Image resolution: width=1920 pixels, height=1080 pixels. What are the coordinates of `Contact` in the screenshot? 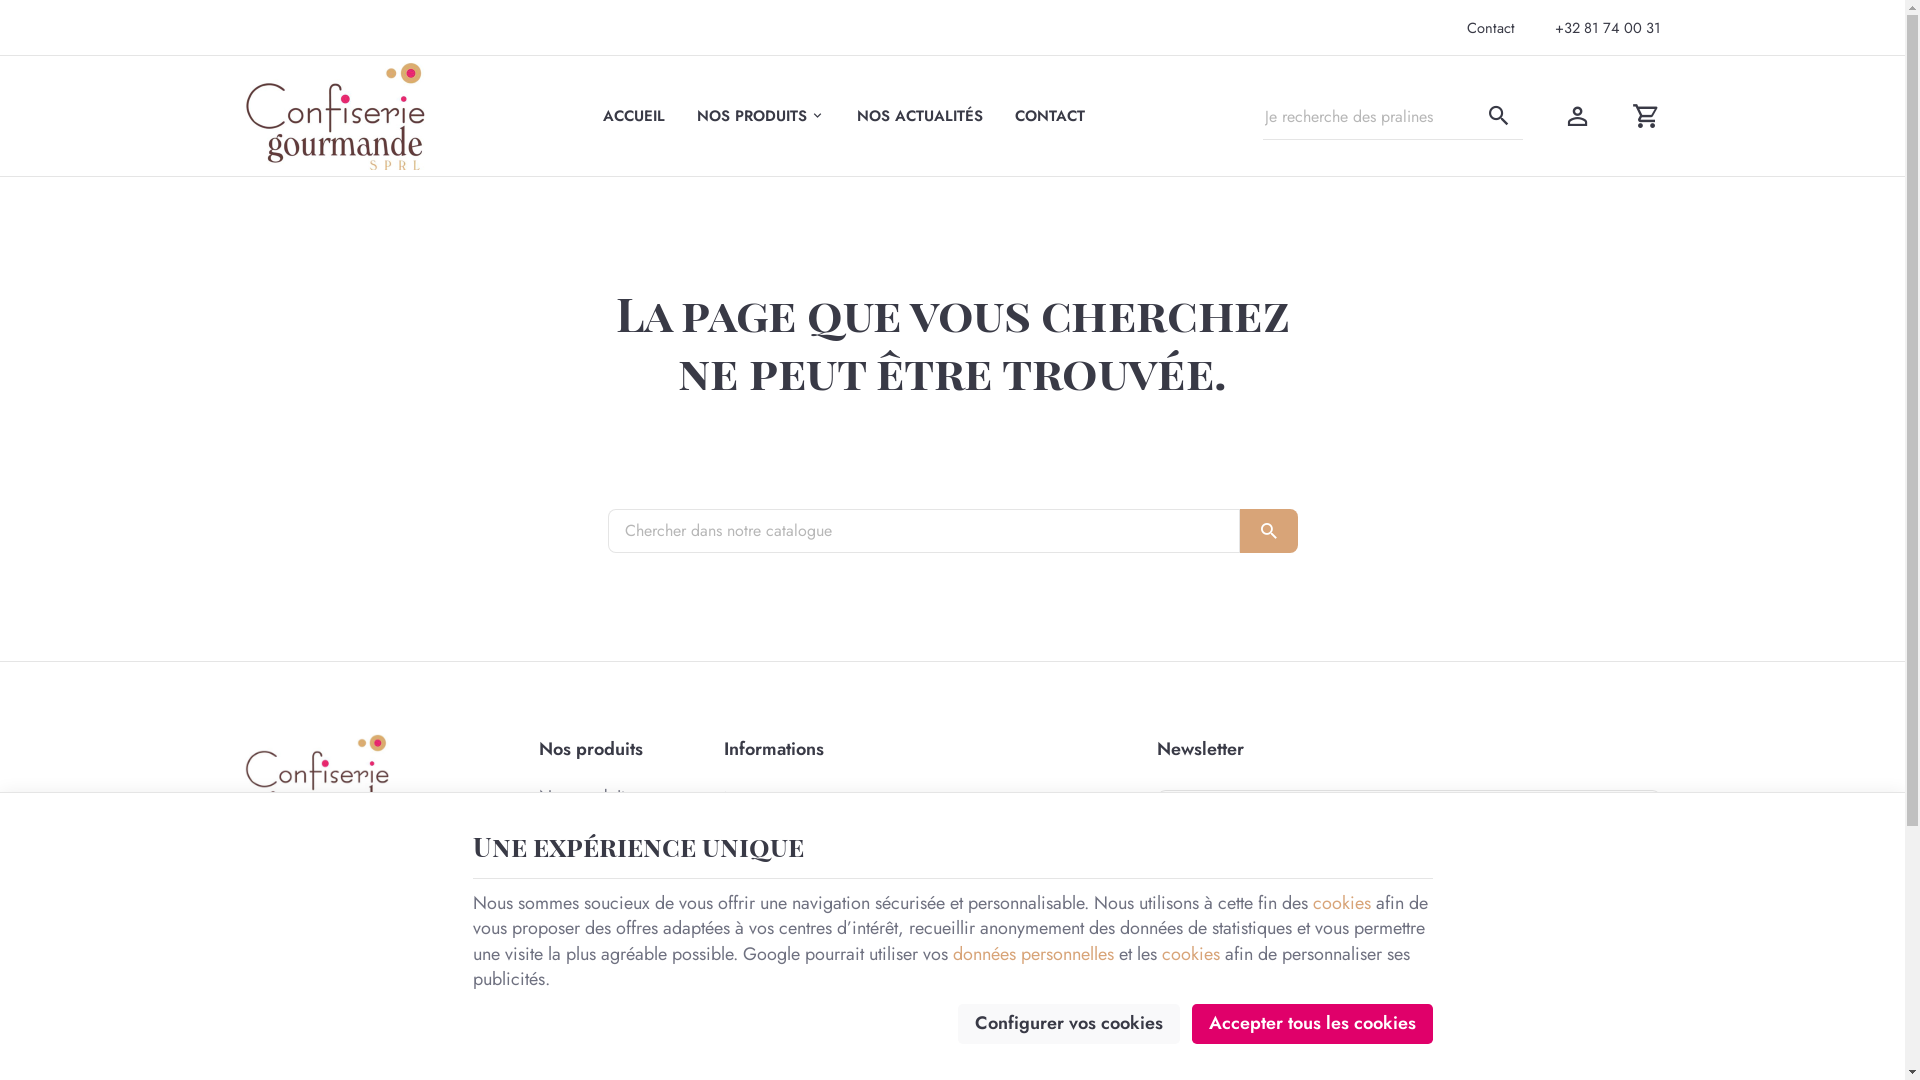 It's located at (1491, 28).